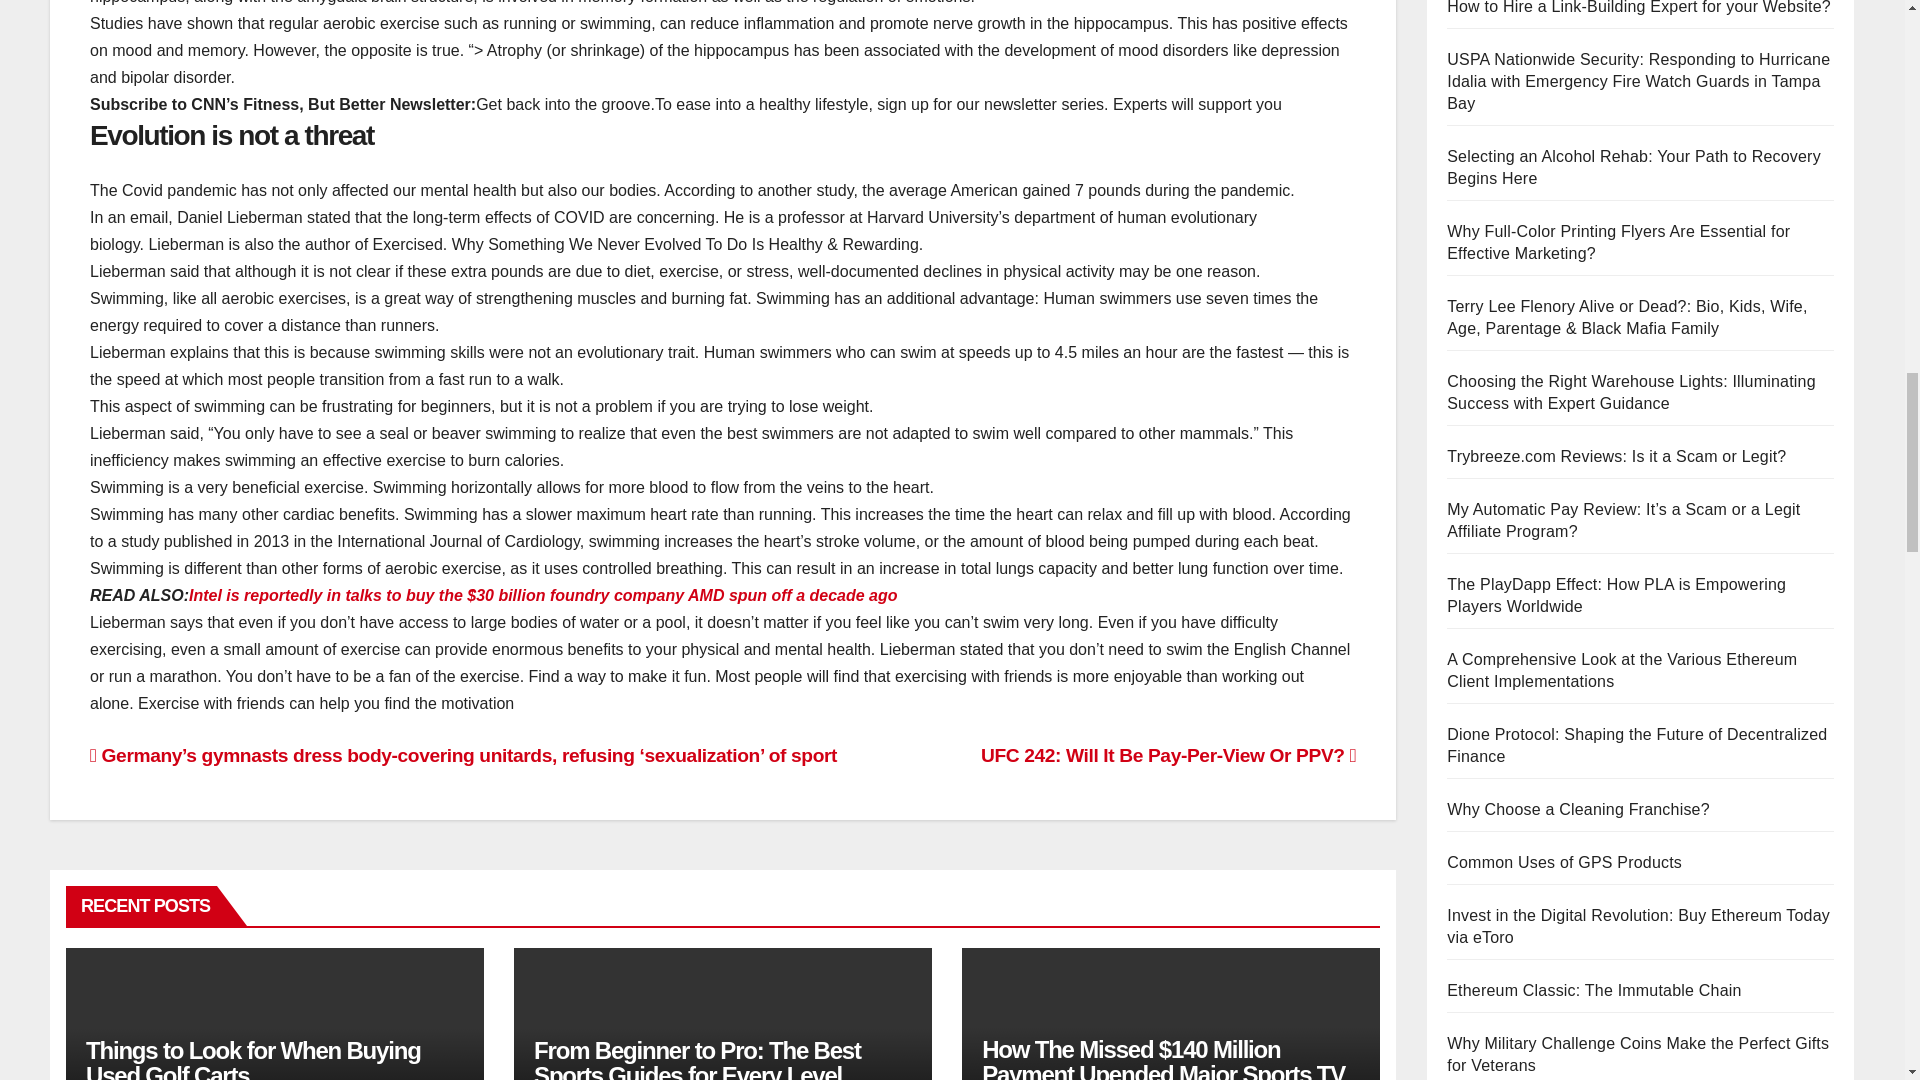 The height and width of the screenshot is (1080, 1920). I want to click on UFC 242: Will It Be Pay-Per-View Or PPV?, so click(1168, 755).